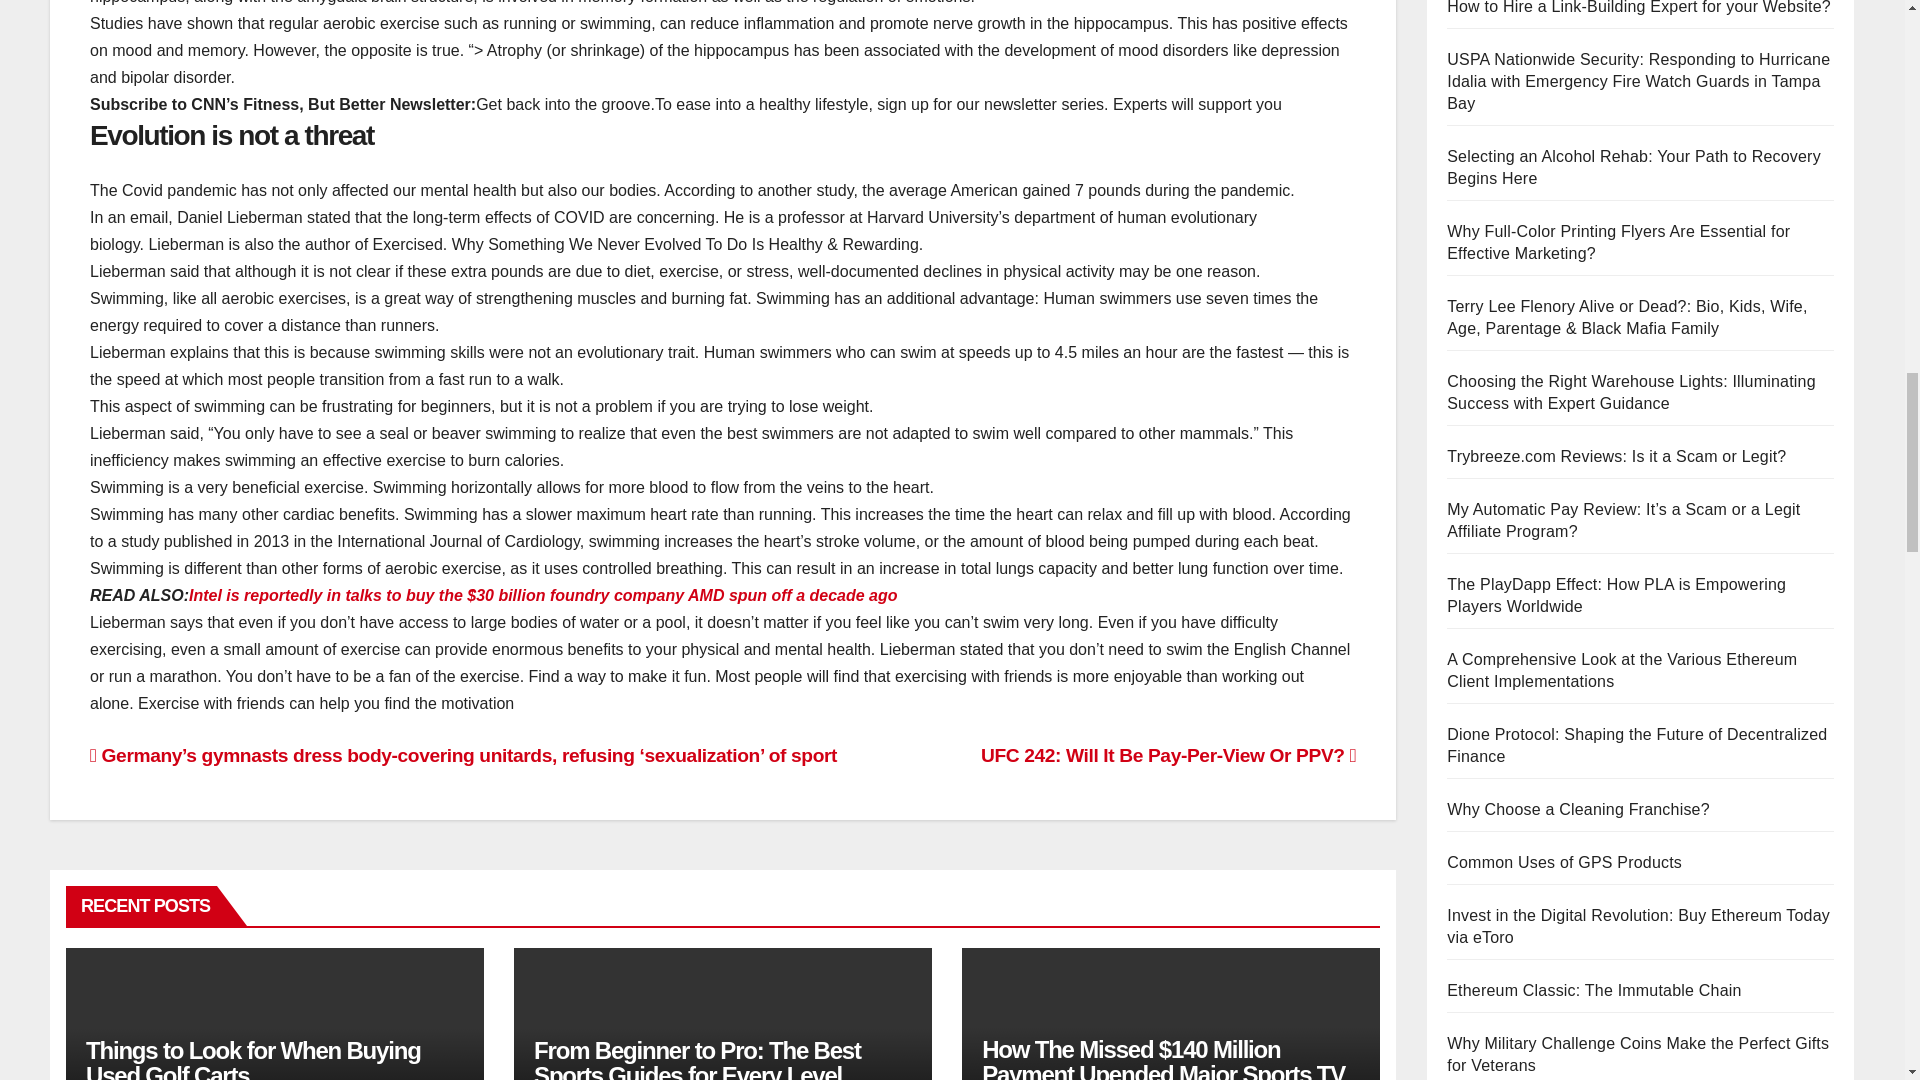 The height and width of the screenshot is (1080, 1920). I want to click on UFC 242: Will It Be Pay-Per-View Or PPV?, so click(1168, 755).